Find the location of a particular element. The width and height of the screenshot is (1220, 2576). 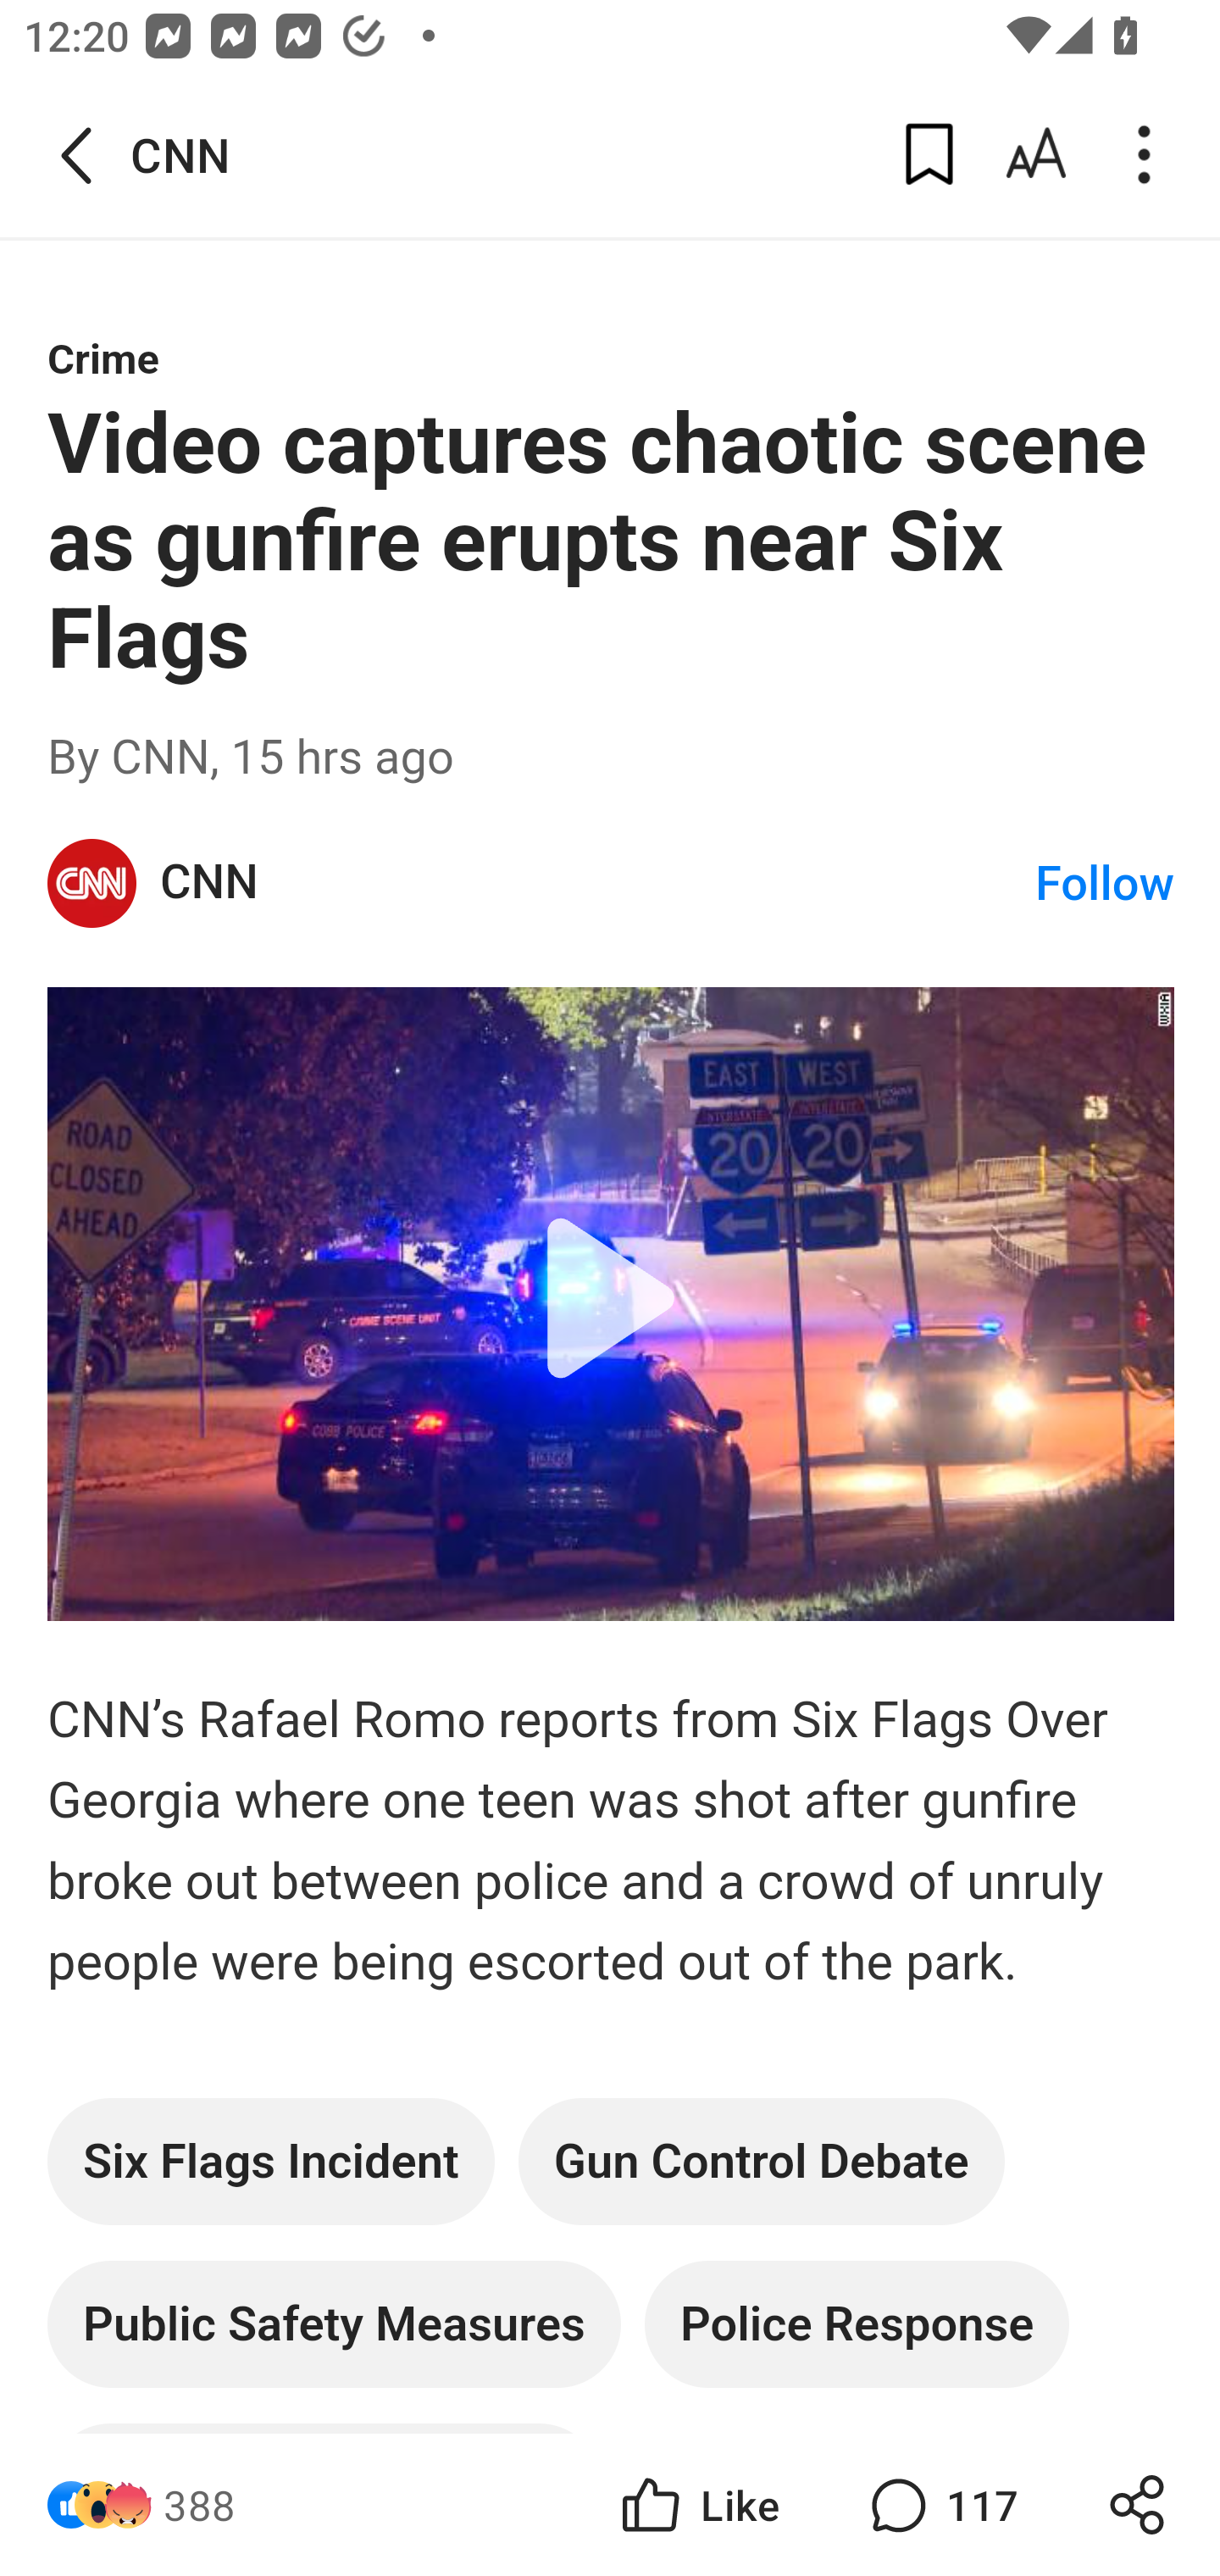

117 is located at coordinates (940, 2505).